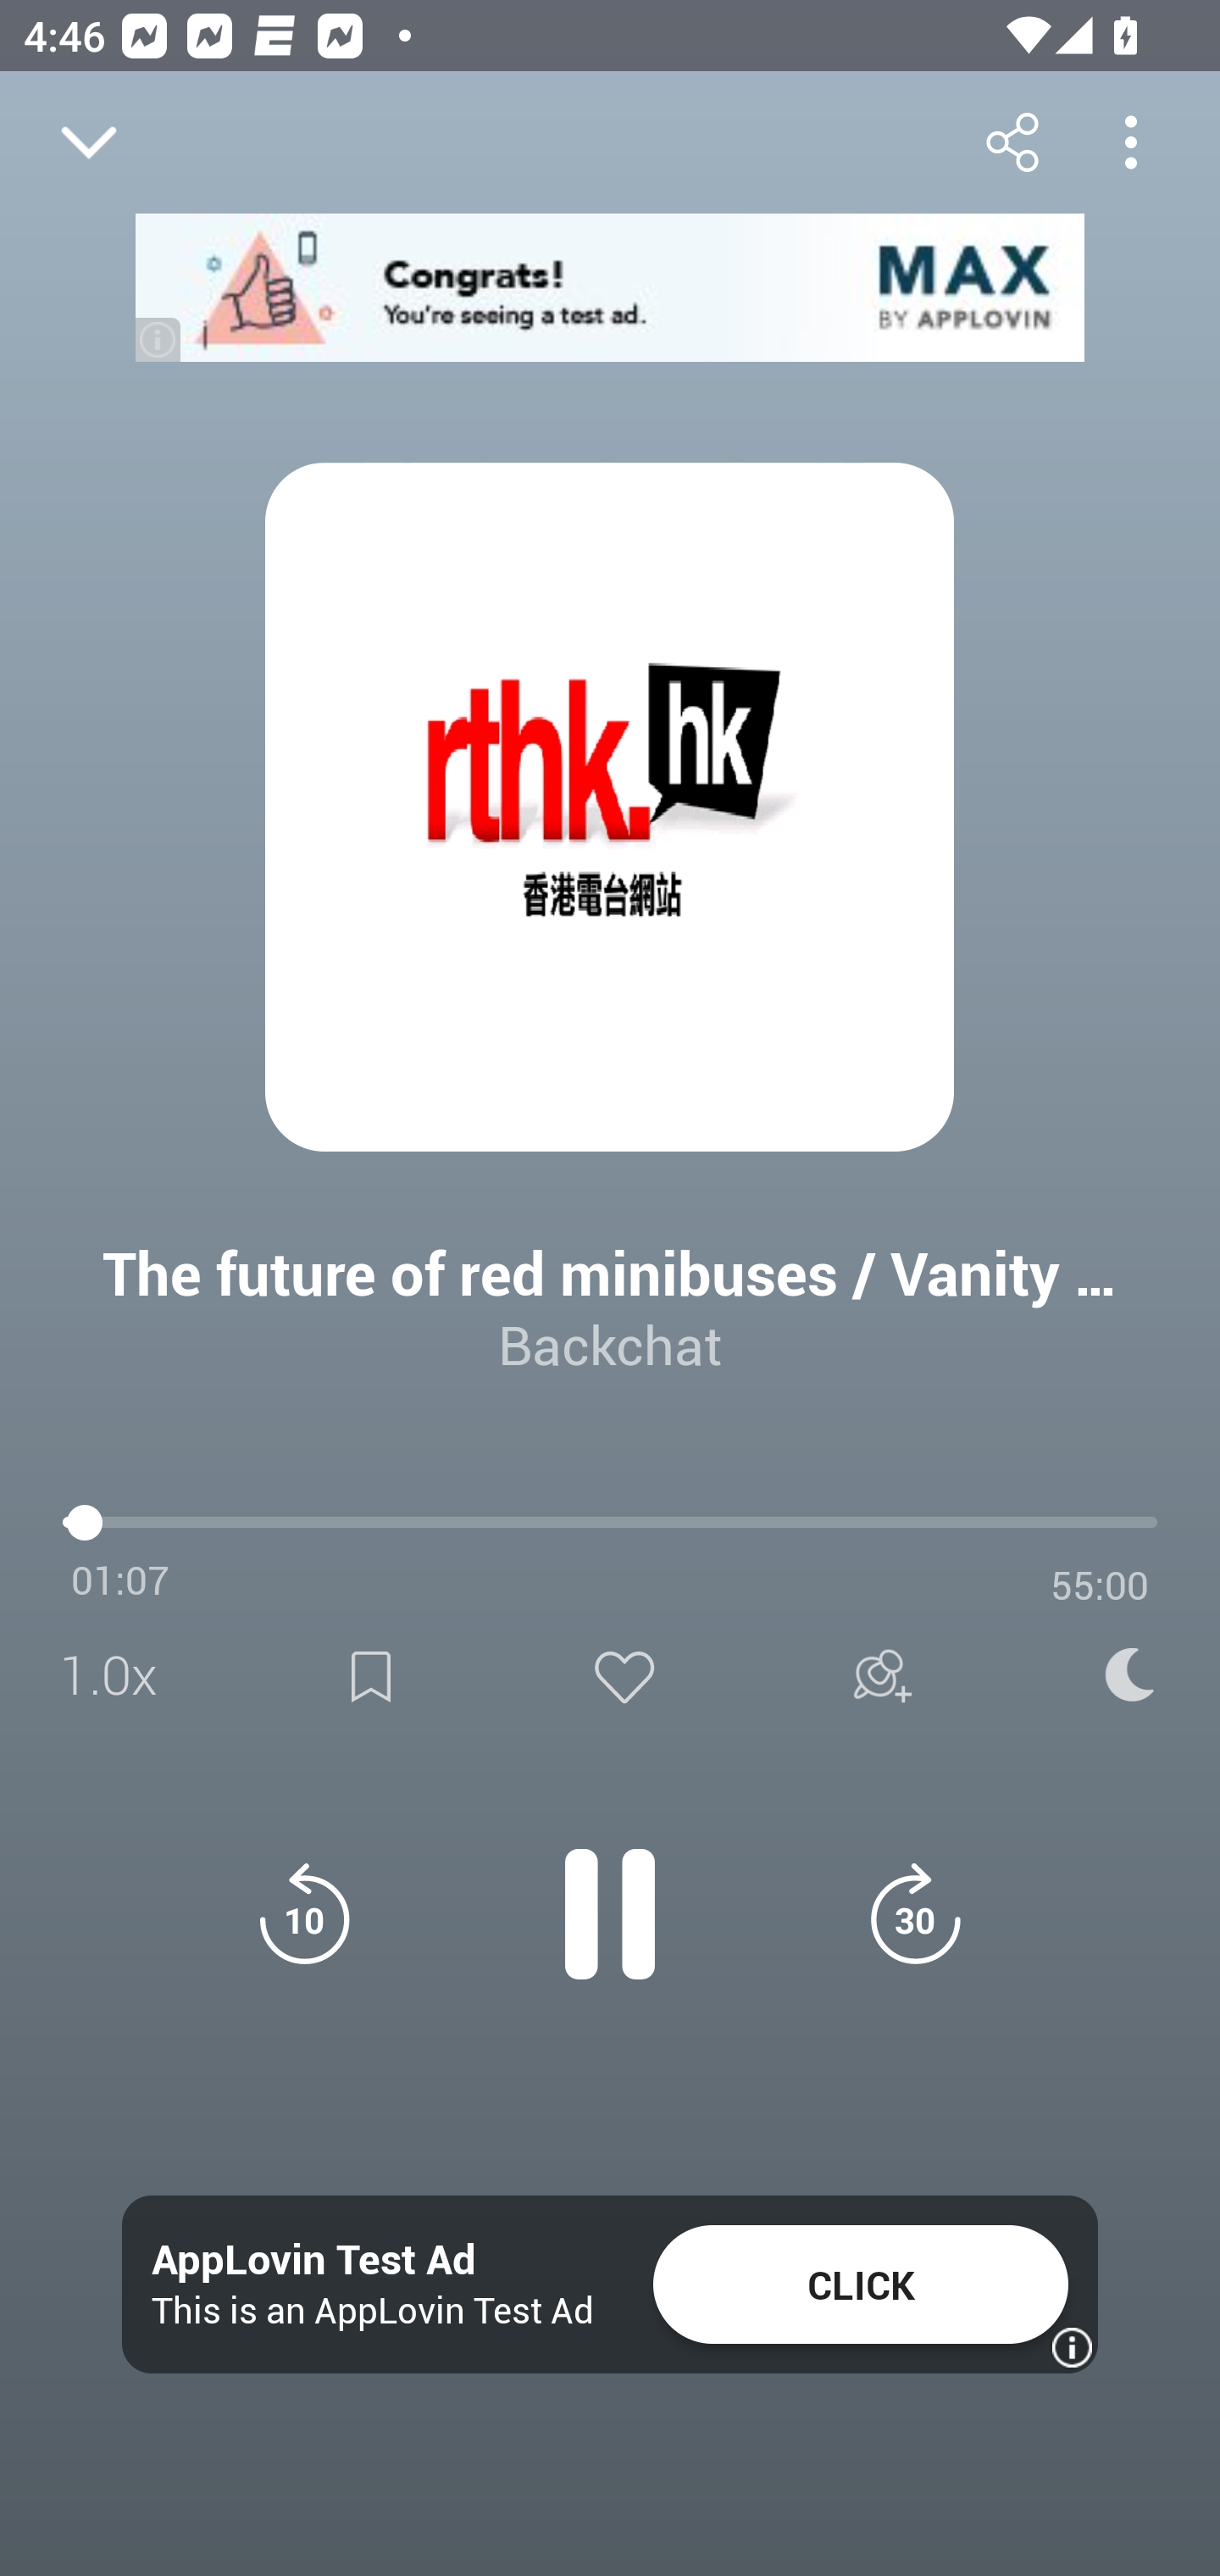  I want to click on More options, so click(1130, 142).